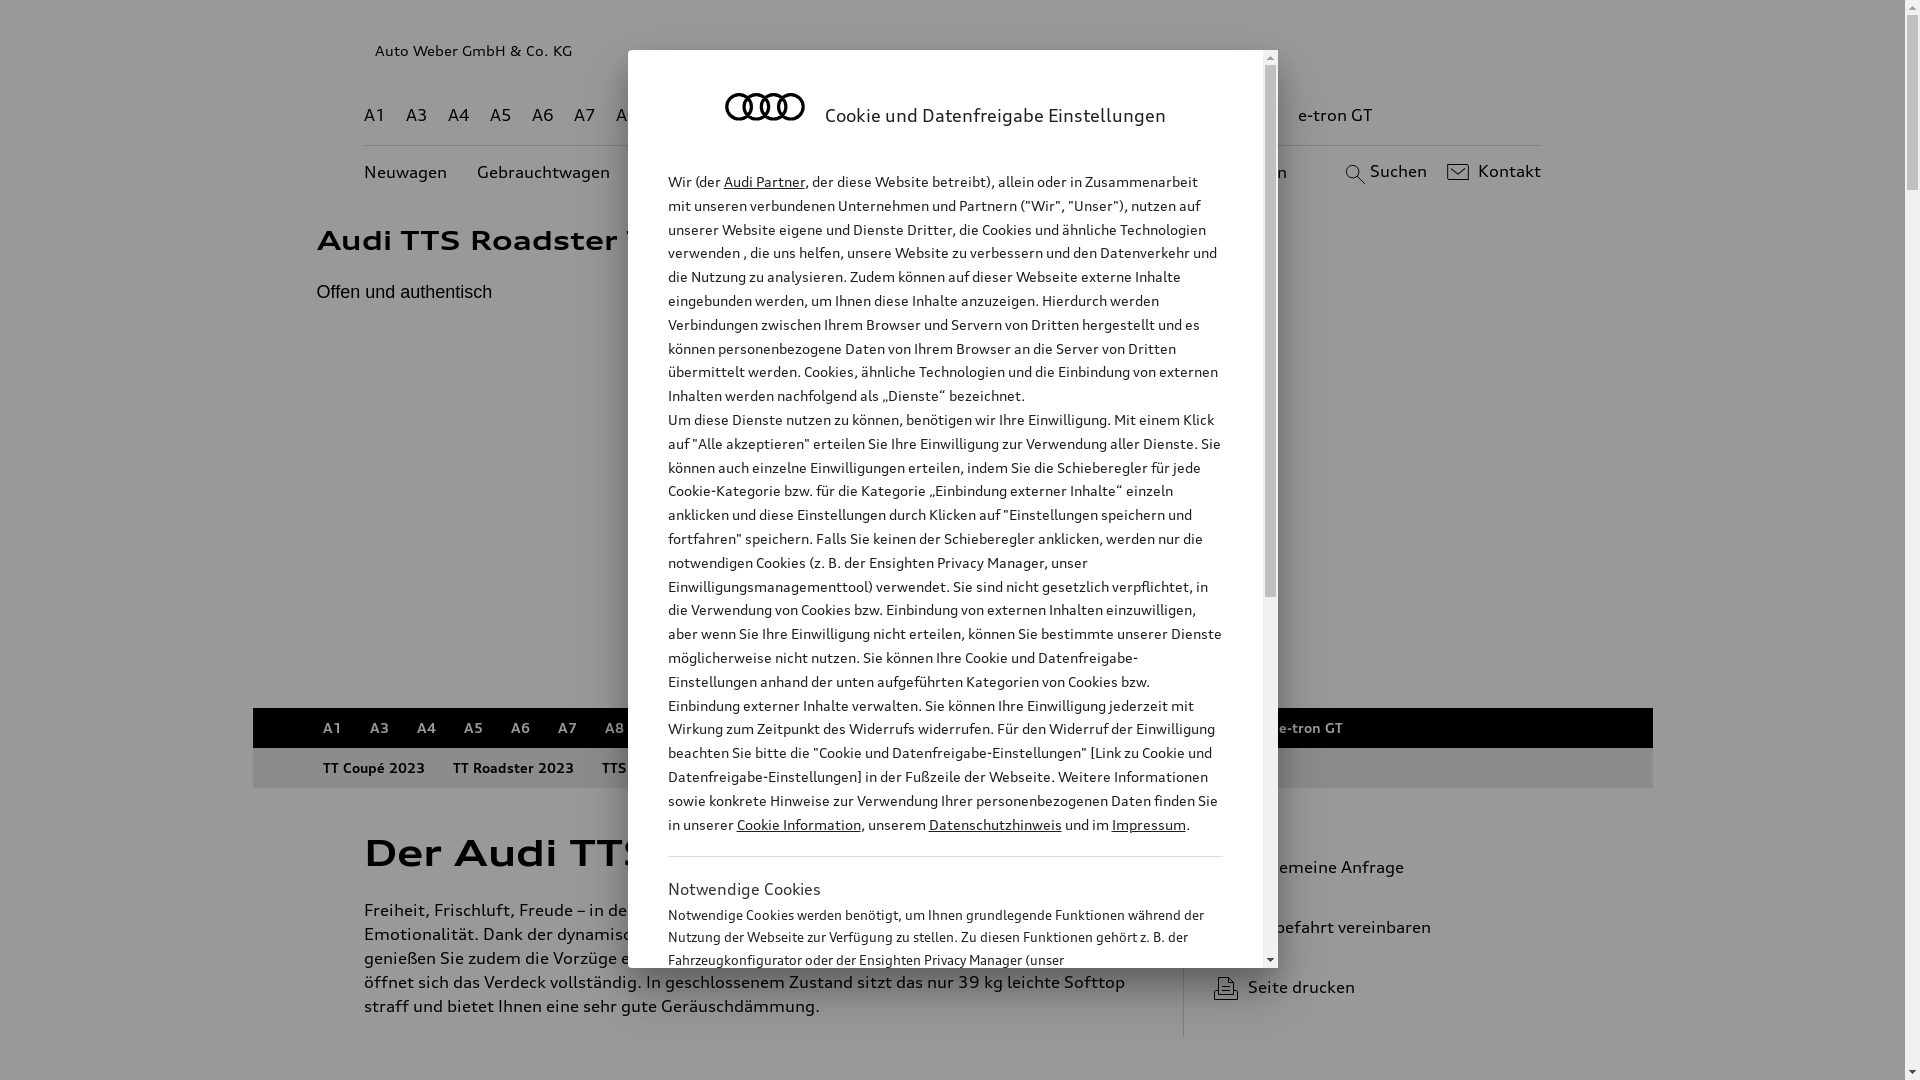 The width and height of the screenshot is (1920, 1080). What do you see at coordinates (1230, 728) in the screenshot?
I see `g-tron` at bounding box center [1230, 728].